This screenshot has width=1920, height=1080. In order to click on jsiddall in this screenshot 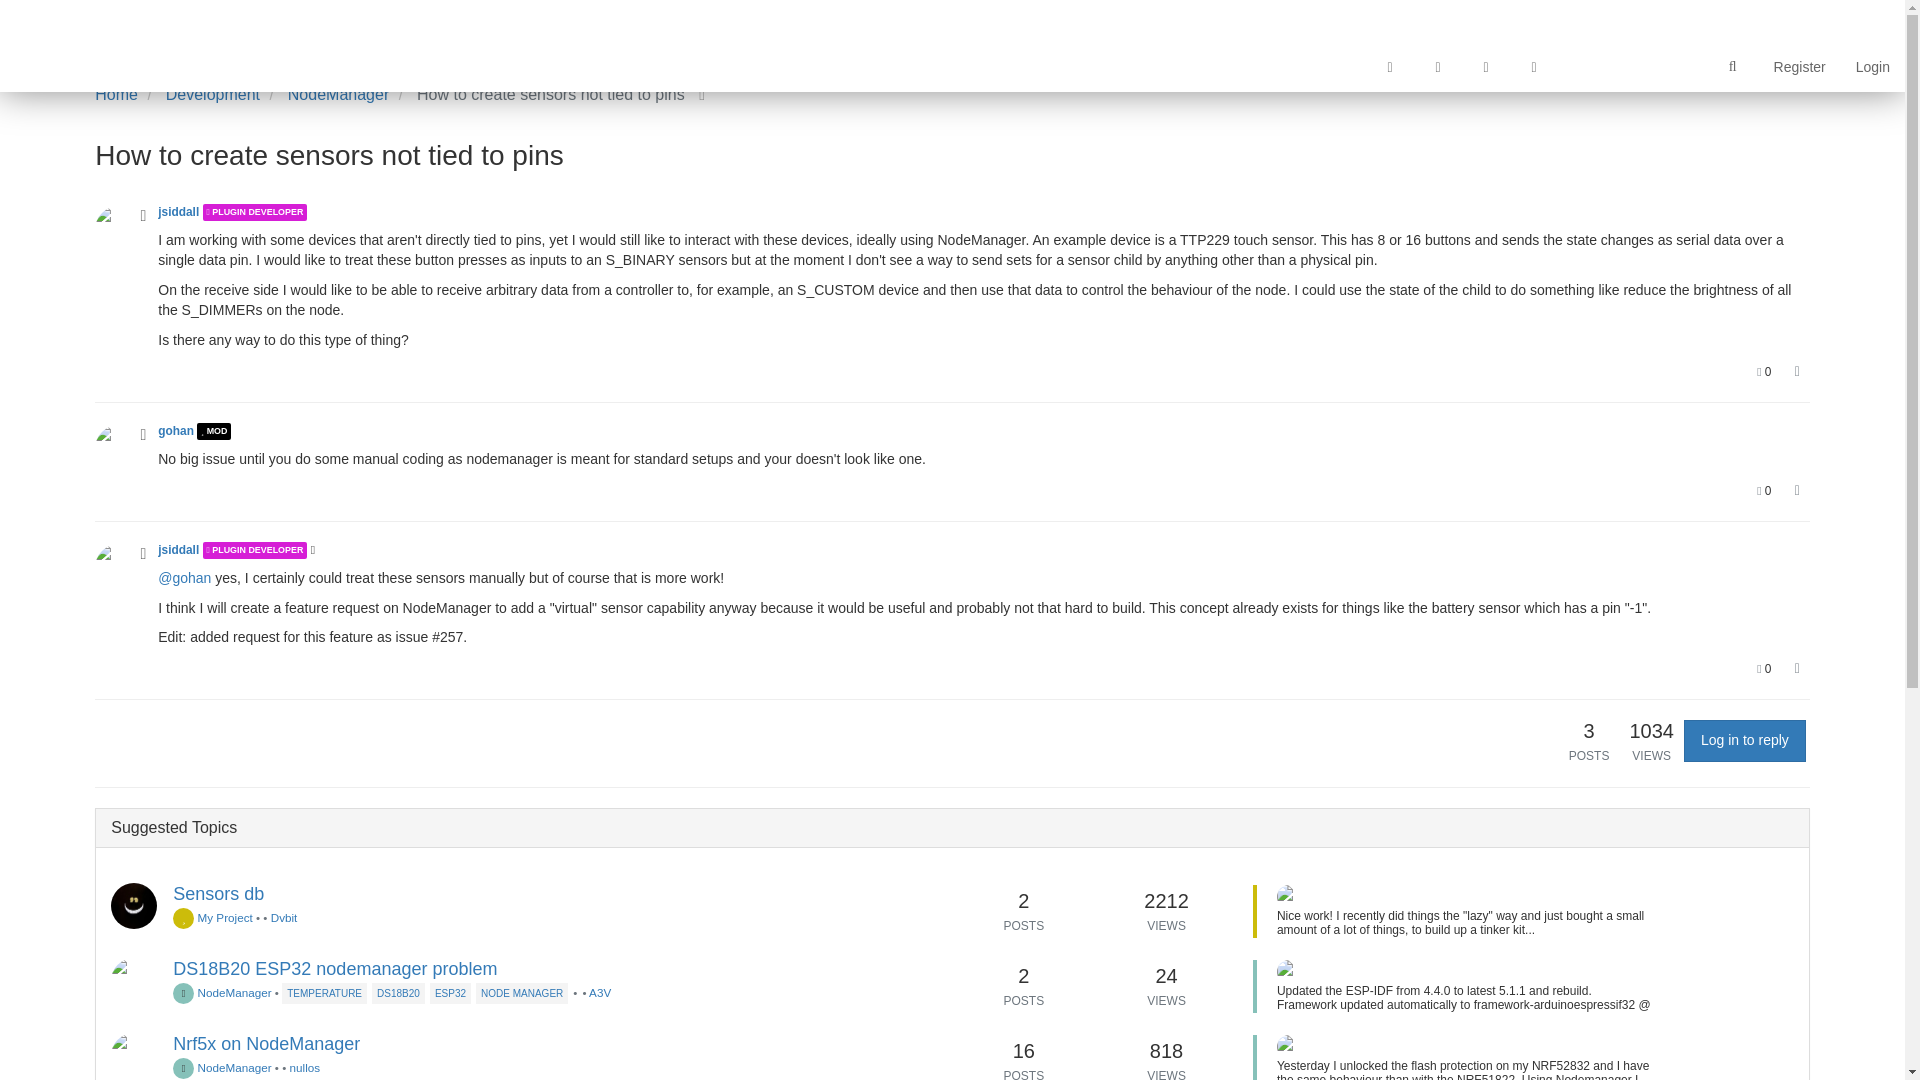, I will do `click(118, 230)`.